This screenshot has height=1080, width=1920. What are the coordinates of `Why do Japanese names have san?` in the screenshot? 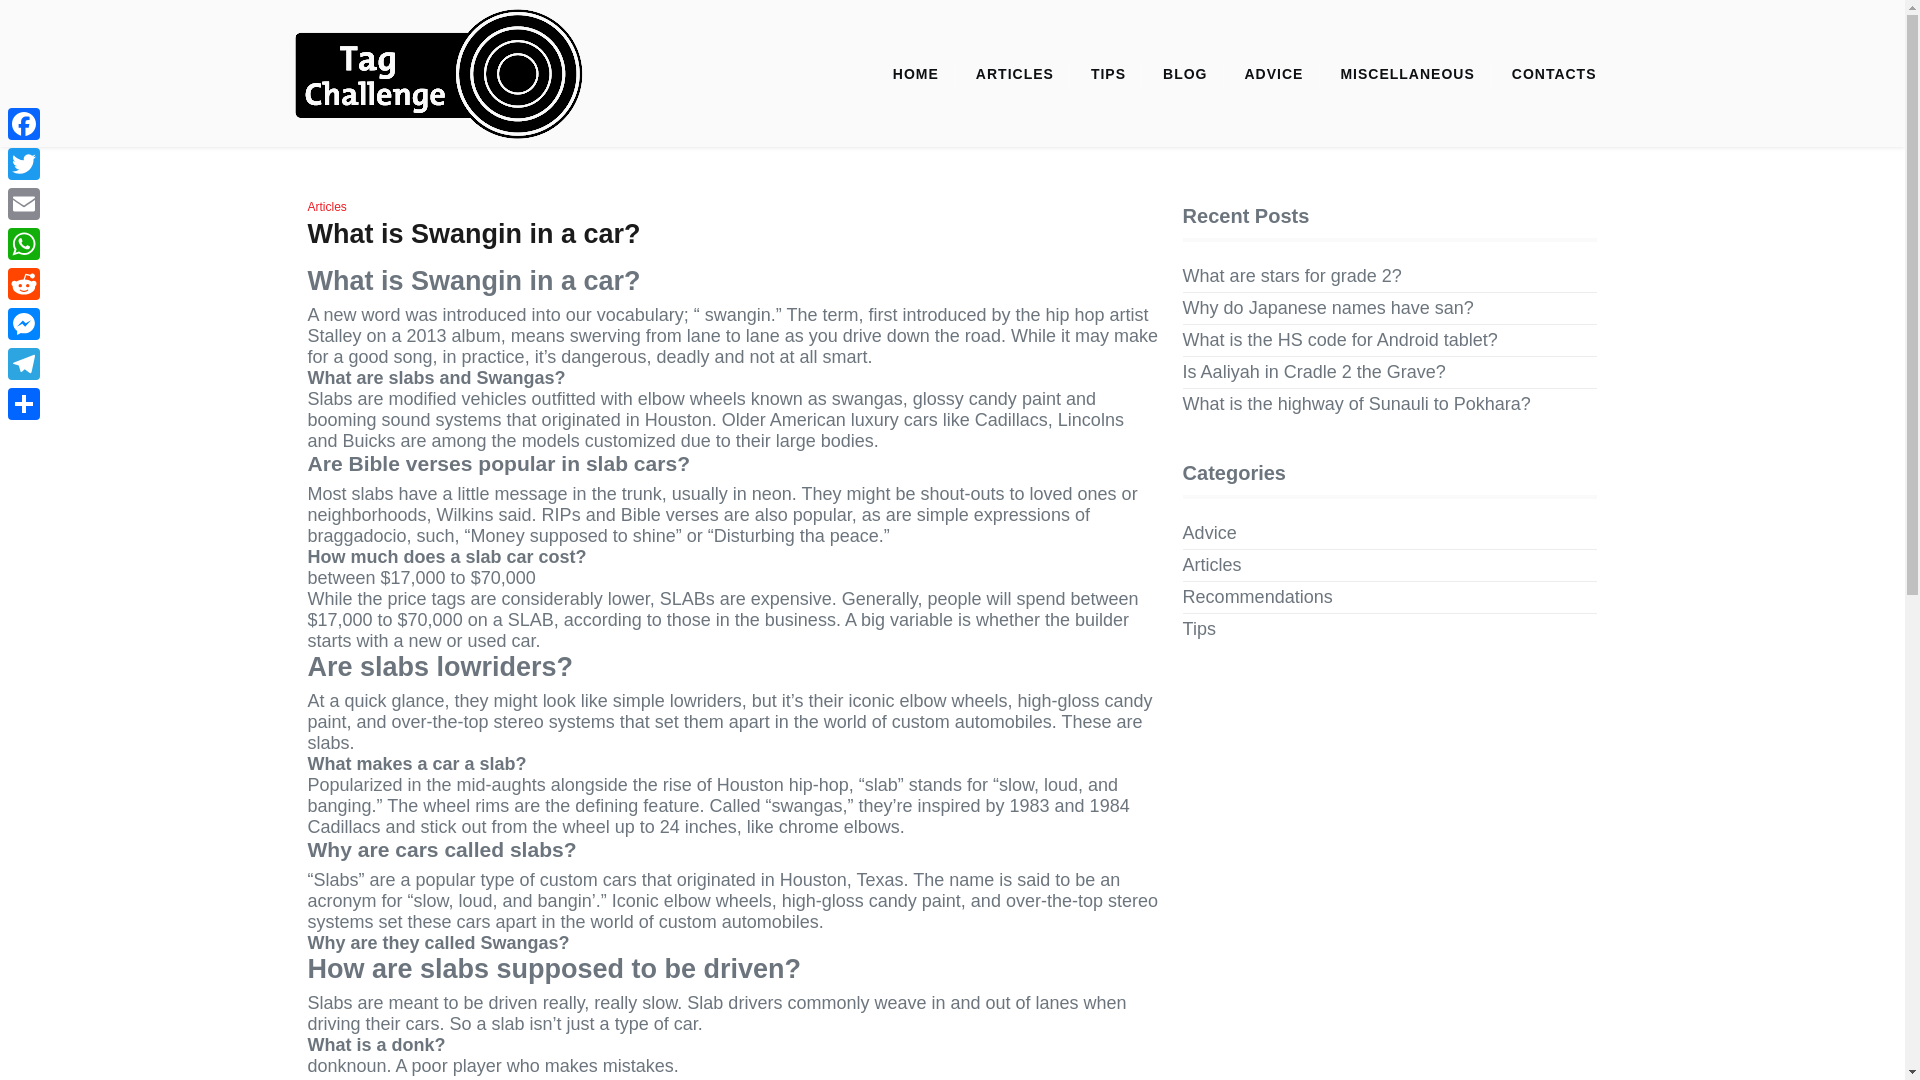 It's located at (1328, 308).